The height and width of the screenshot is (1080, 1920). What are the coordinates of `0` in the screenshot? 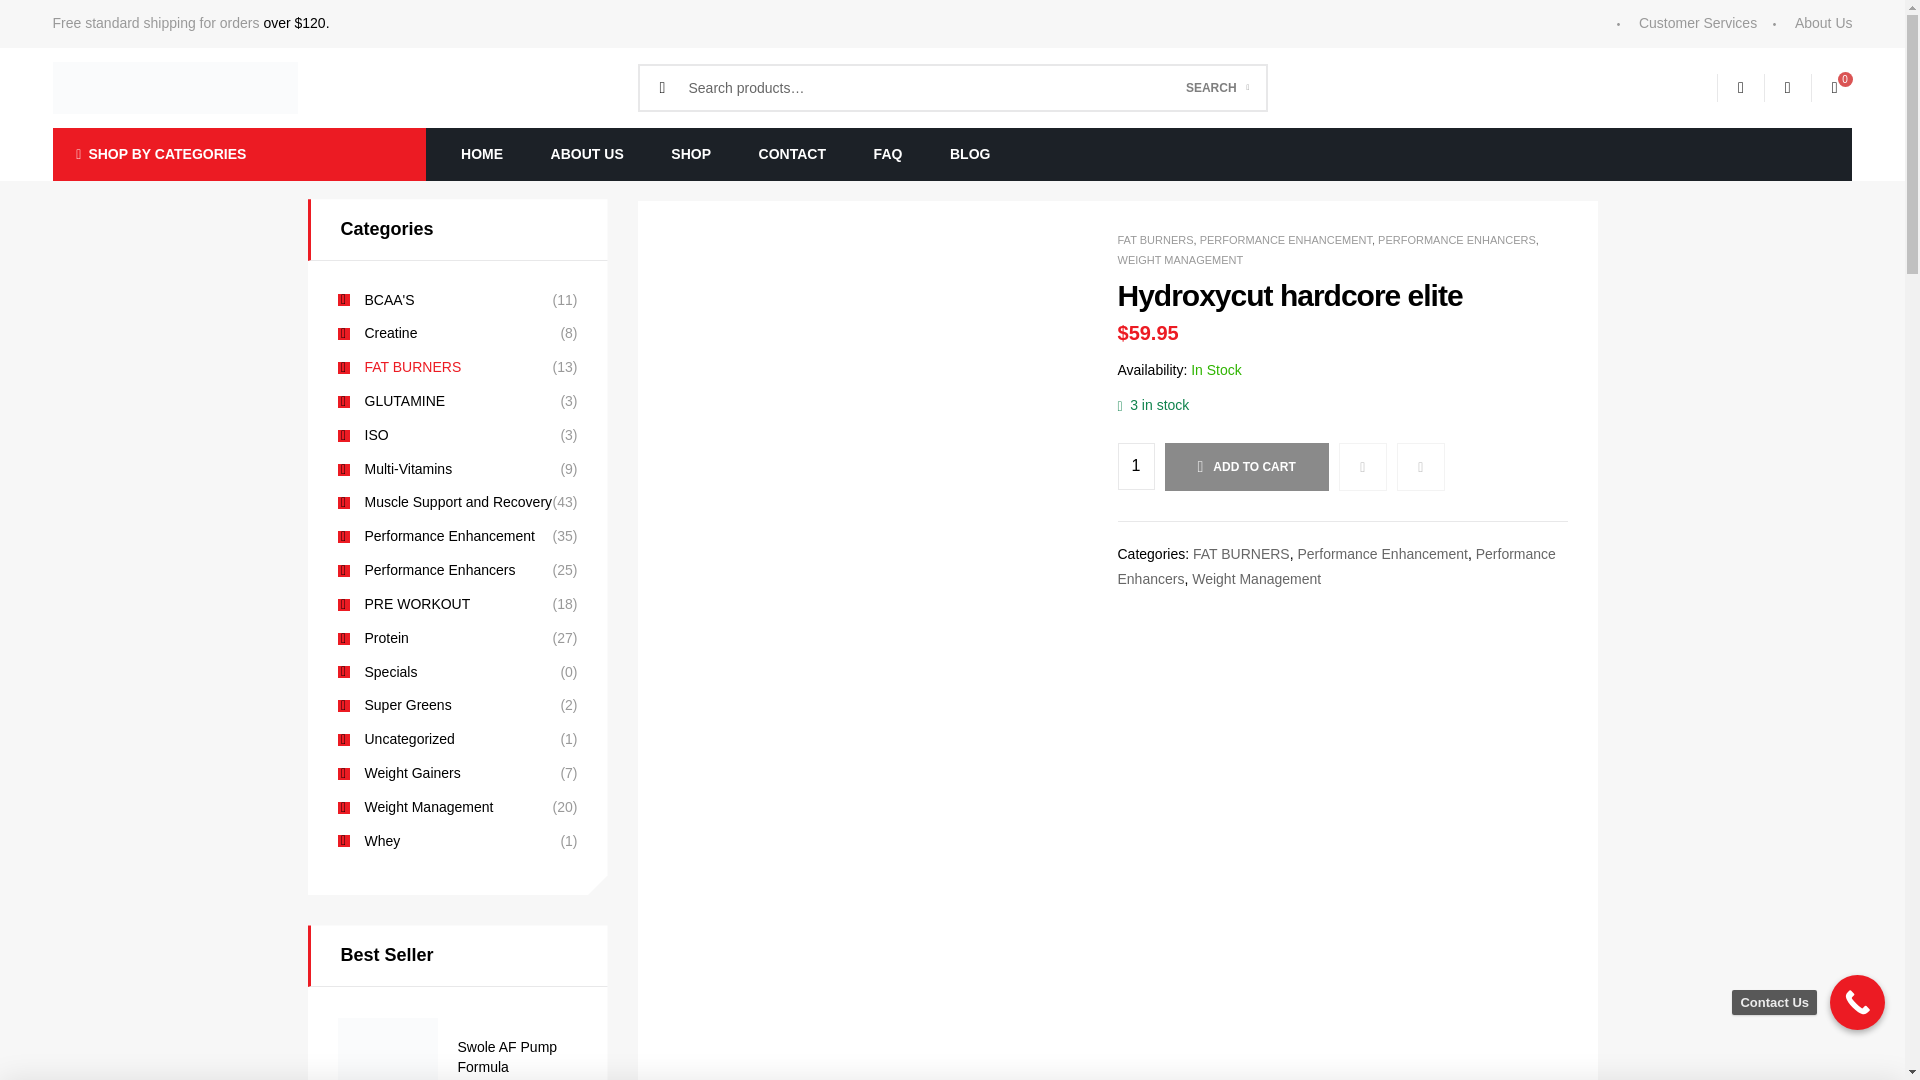 It's located at (1824, 88).